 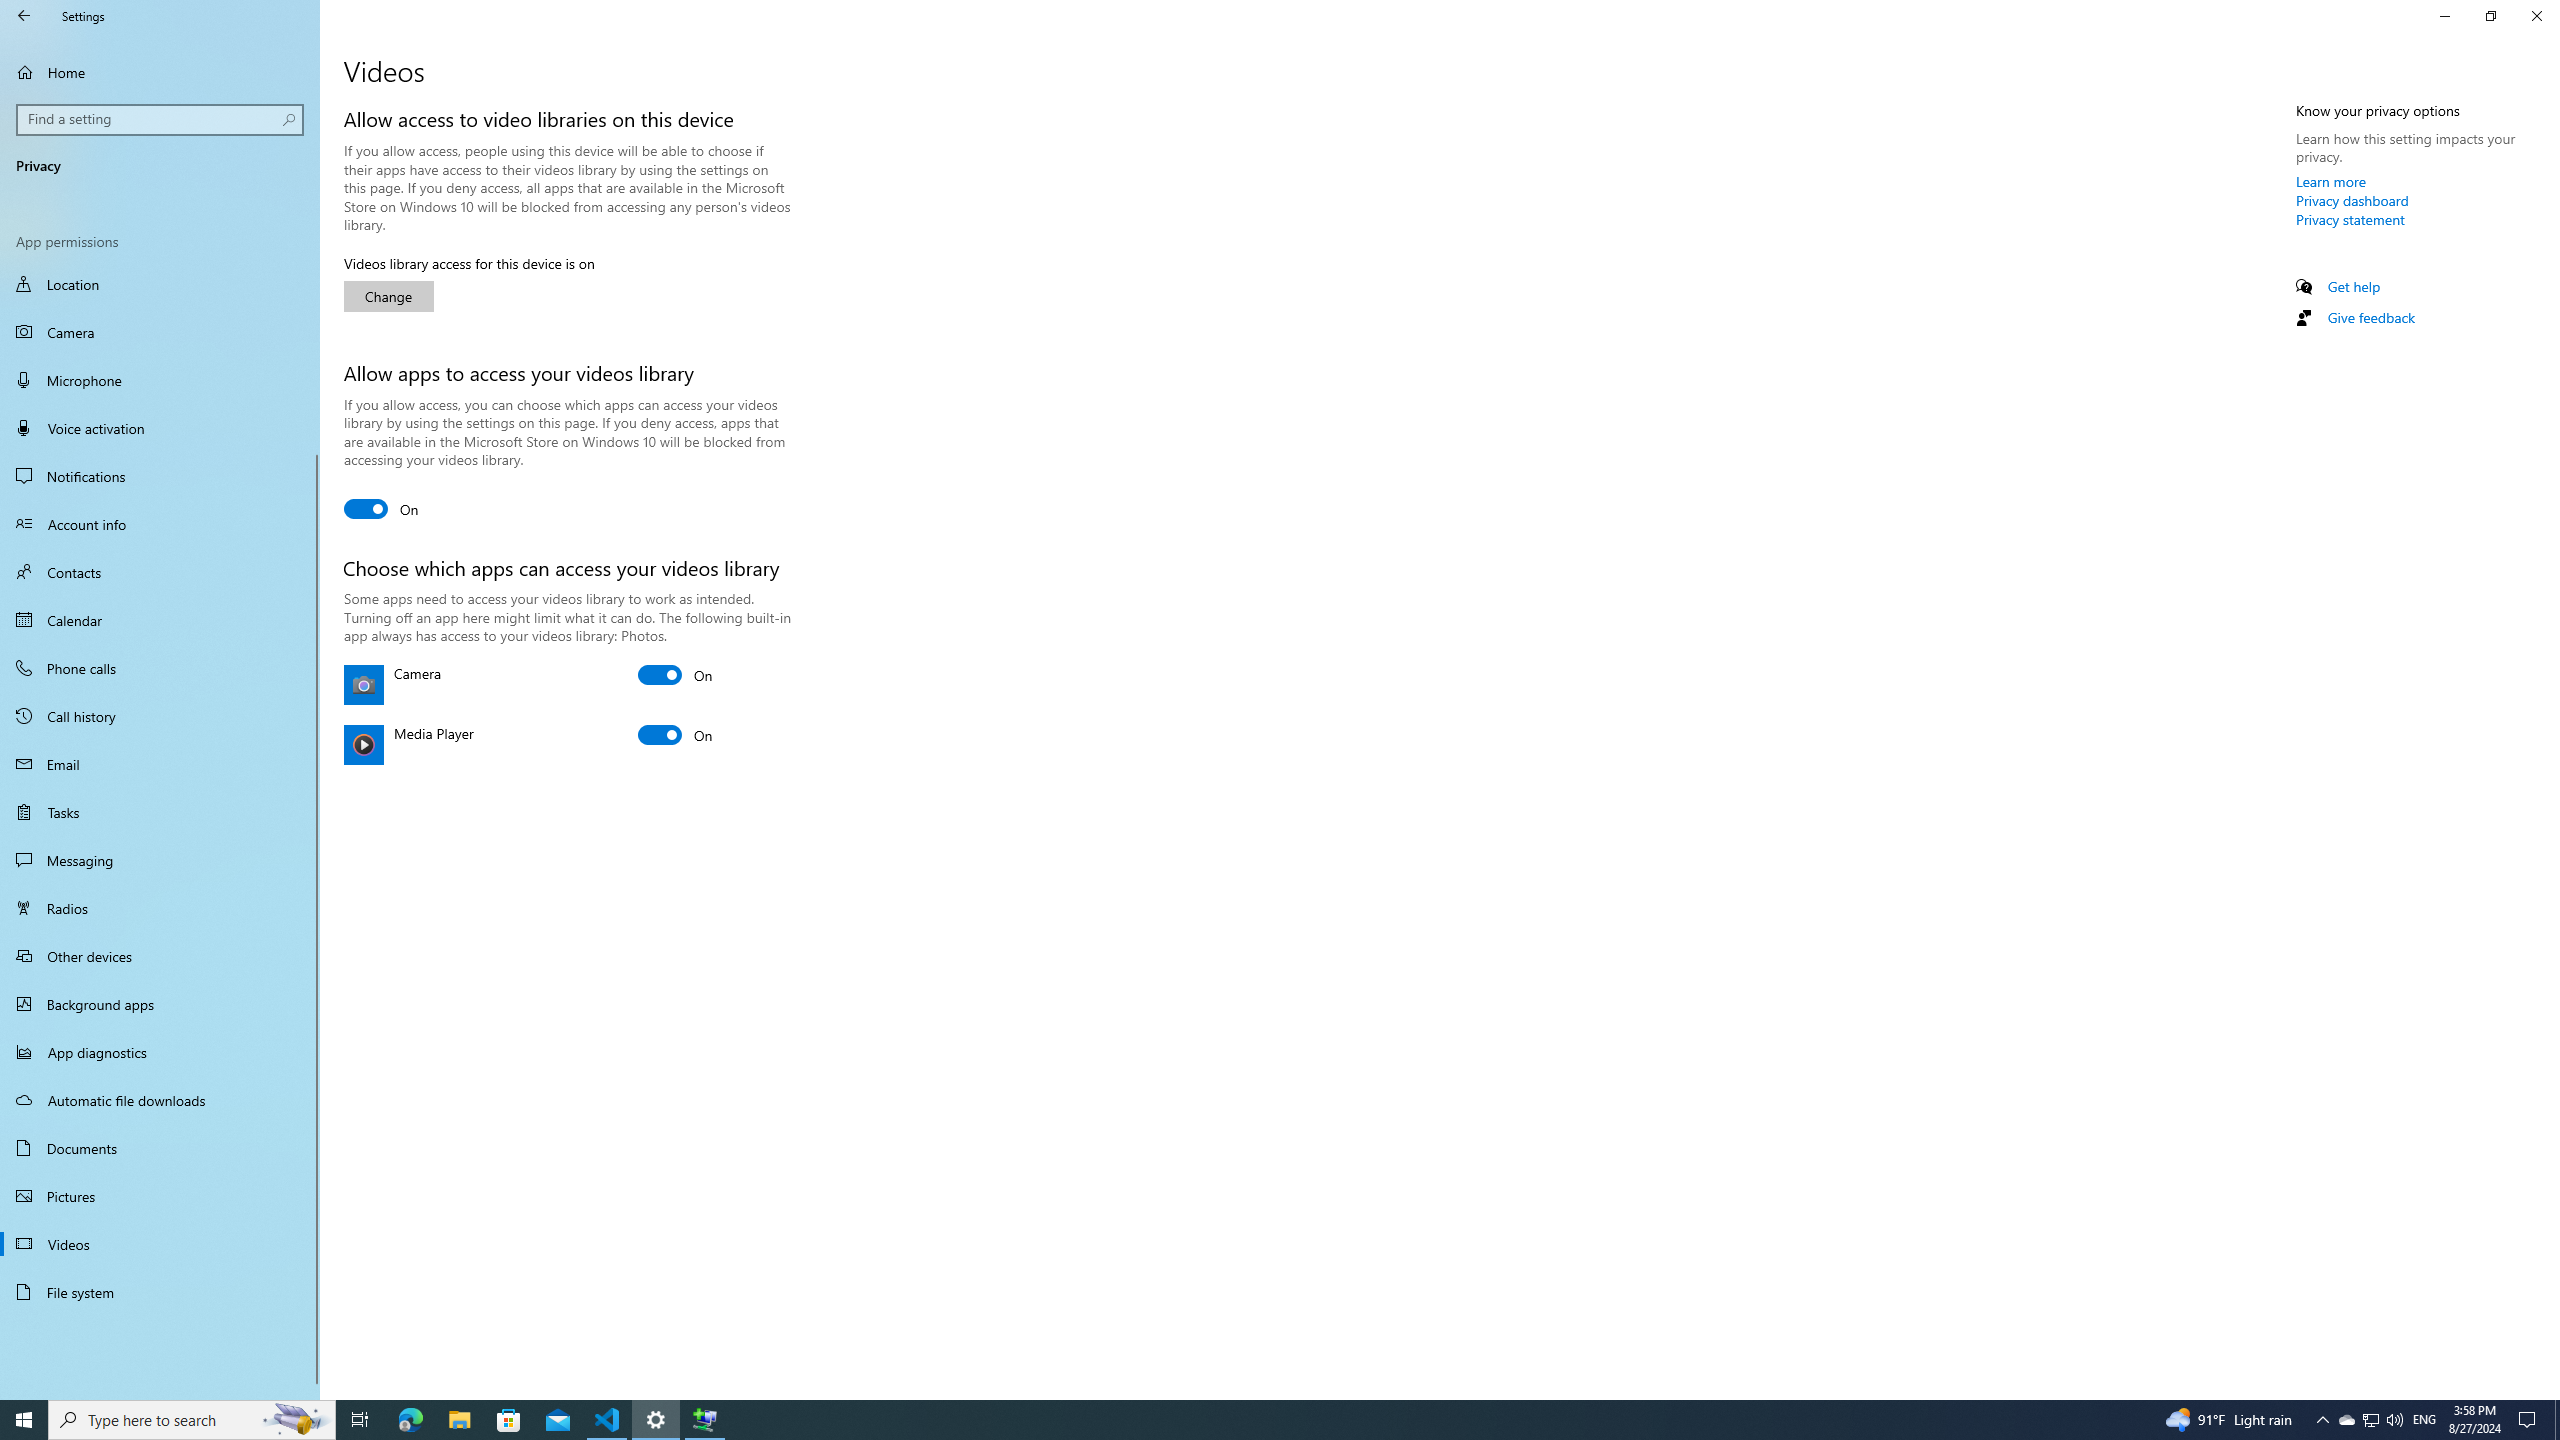 I want to click on Contacts, so click(x=160, y=572).